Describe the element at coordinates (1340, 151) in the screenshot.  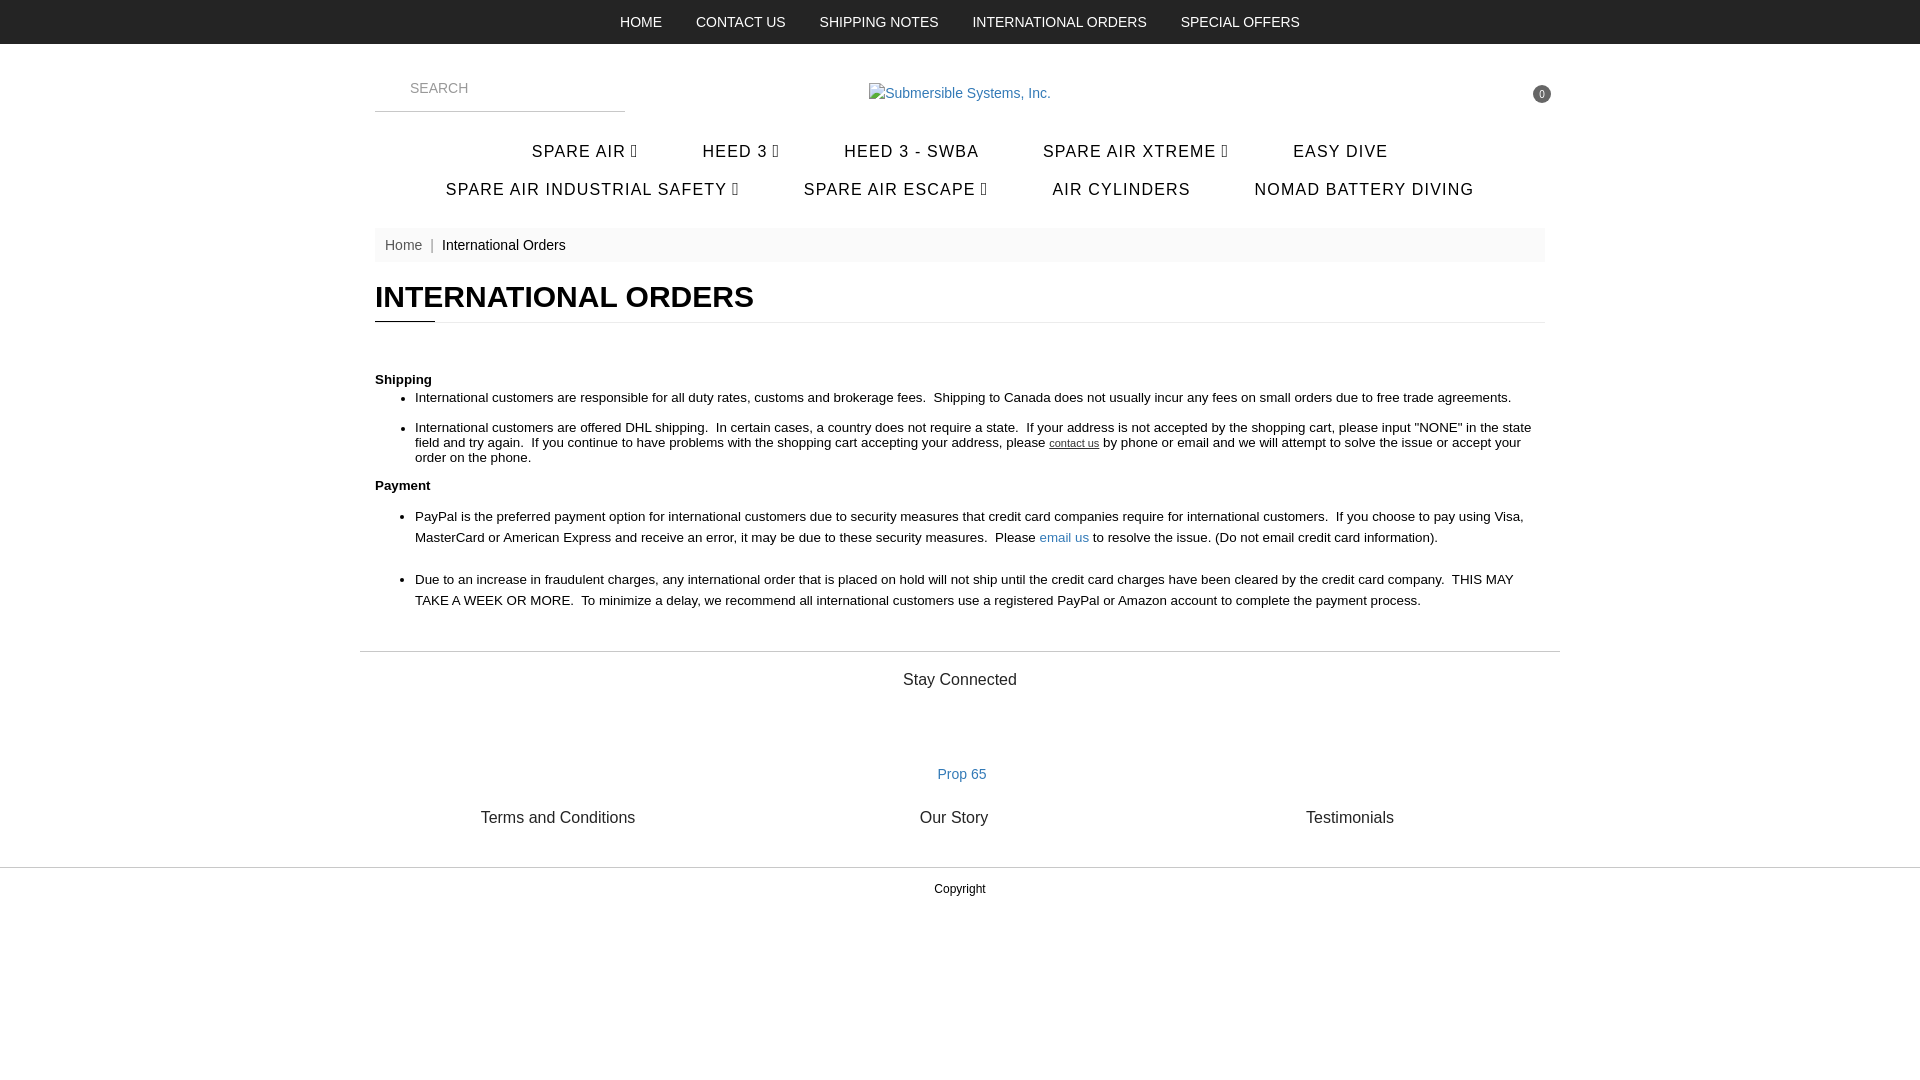
I see `EASY DIVE` at that location.